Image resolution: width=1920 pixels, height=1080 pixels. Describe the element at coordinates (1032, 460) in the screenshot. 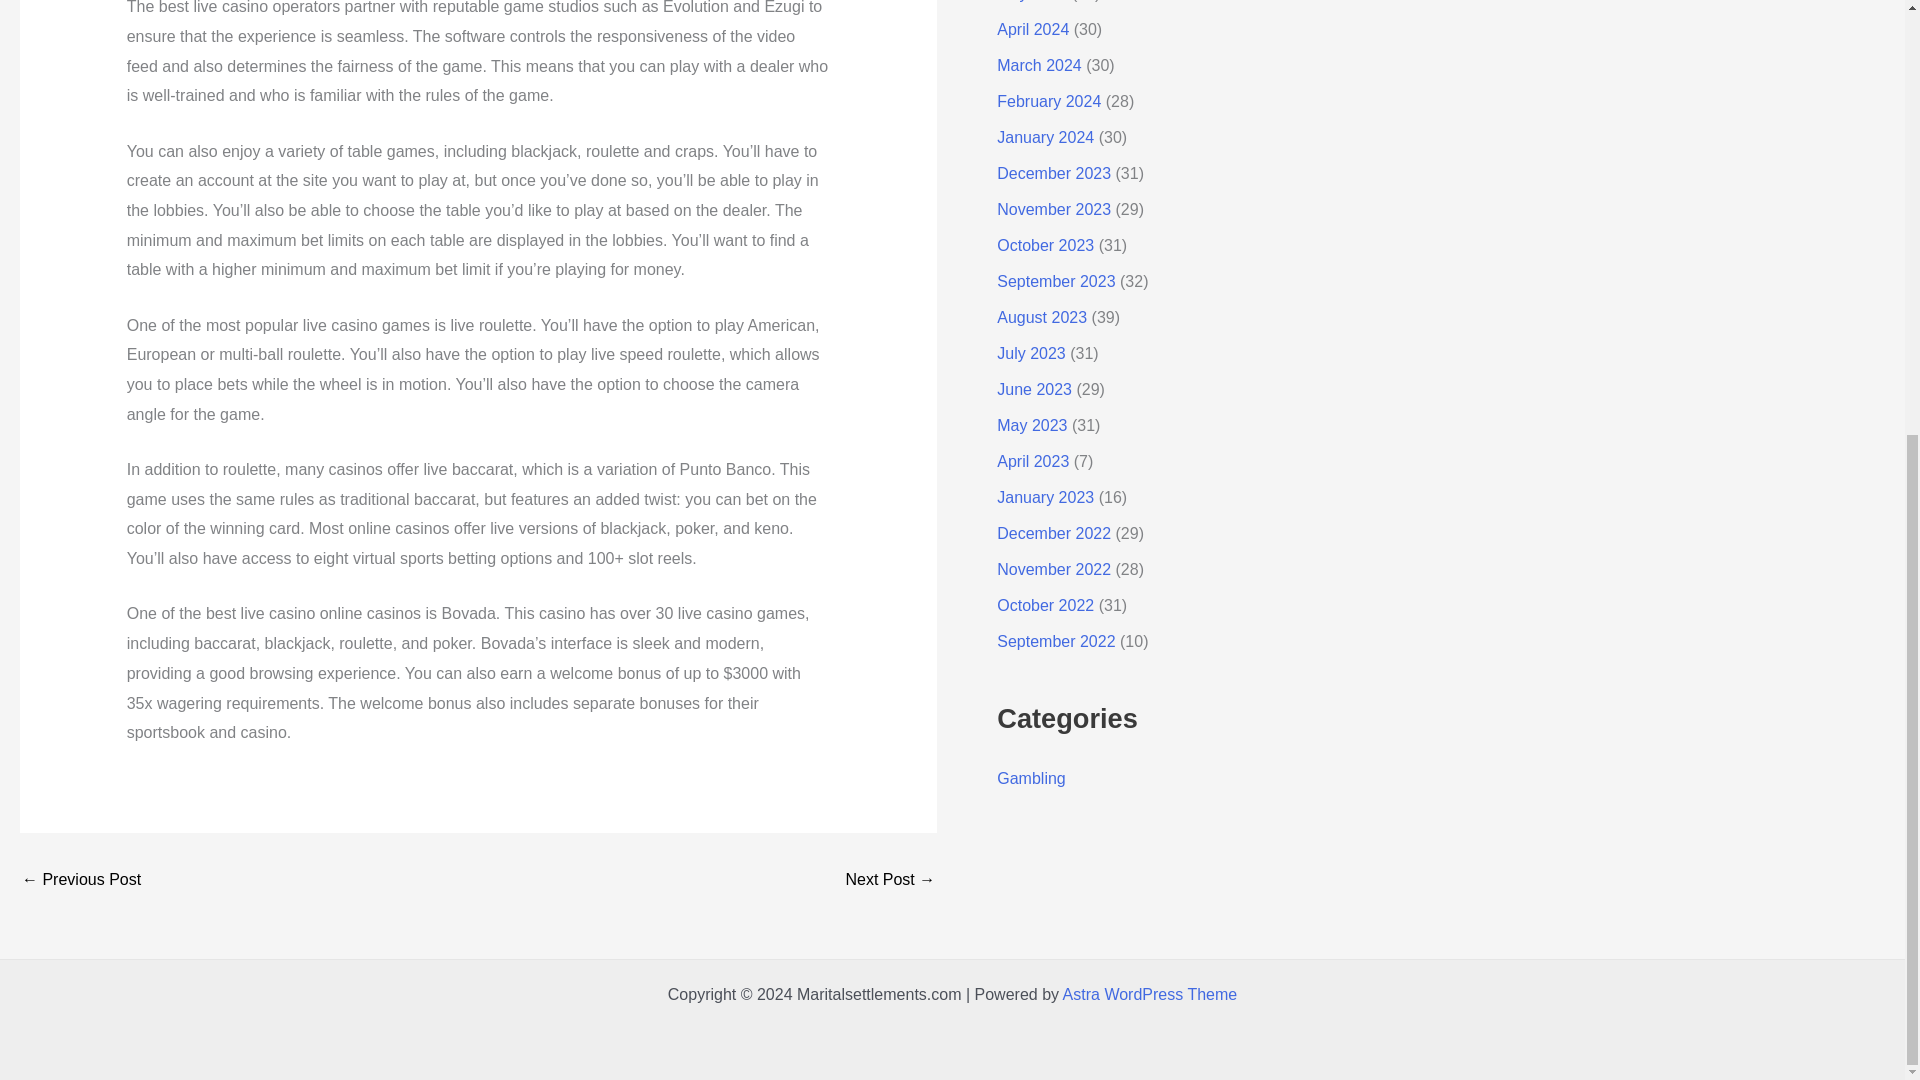

I see `April 2023` at that location.